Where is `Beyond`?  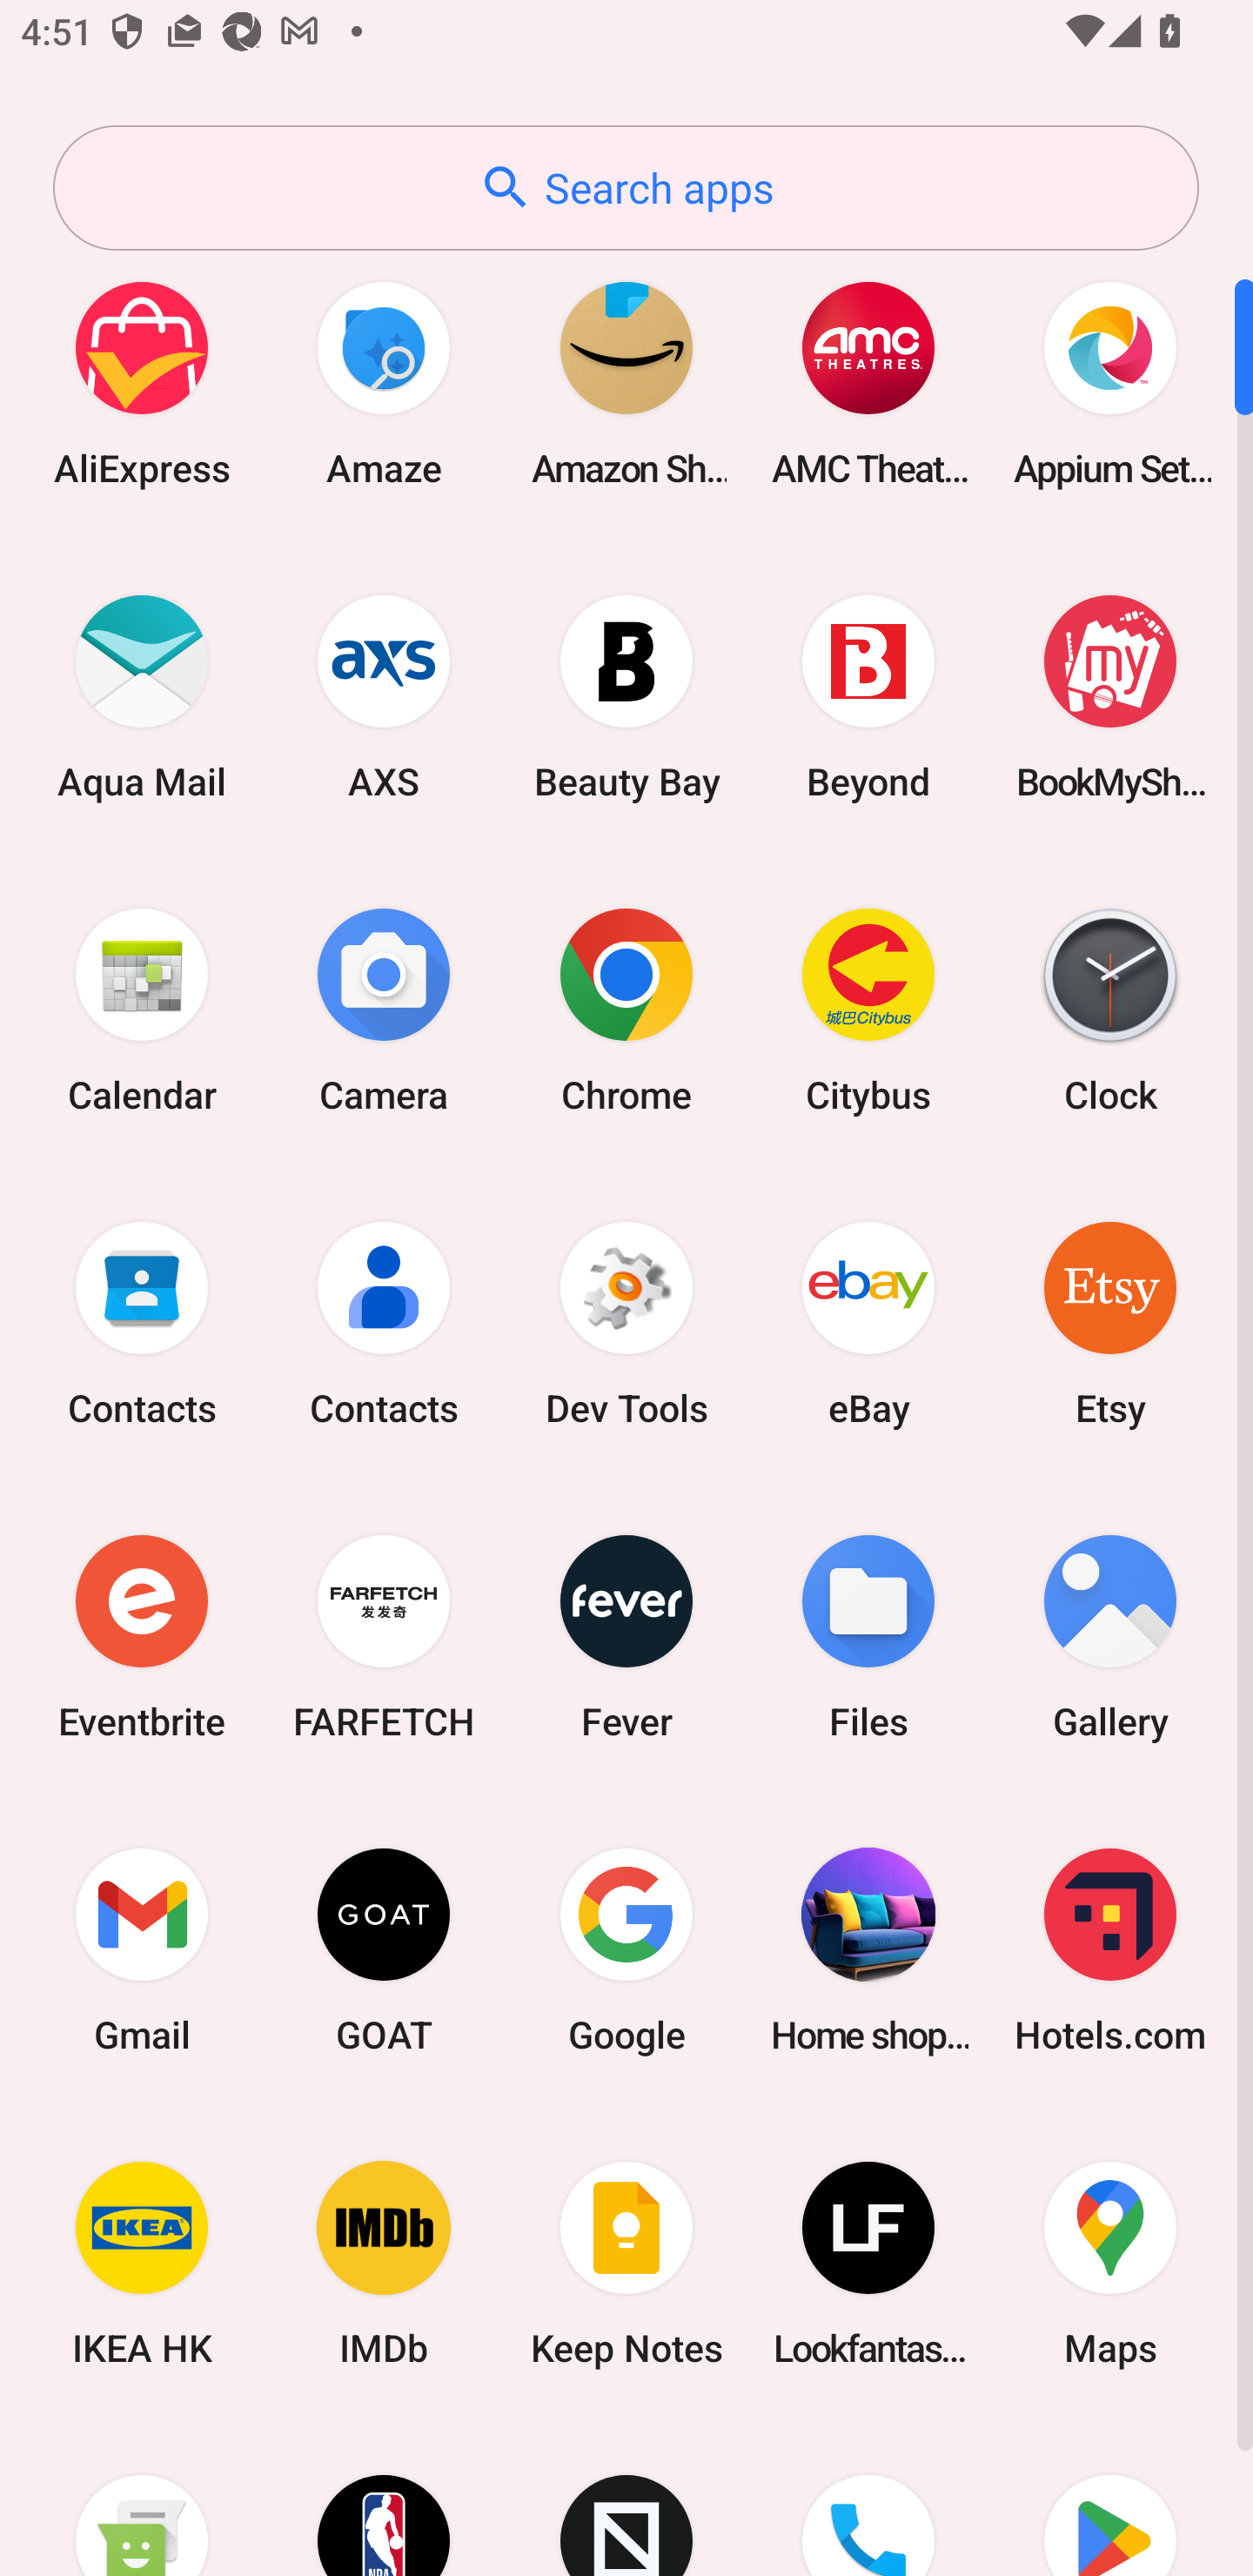 Beyond is located at coordinates (868, 696).